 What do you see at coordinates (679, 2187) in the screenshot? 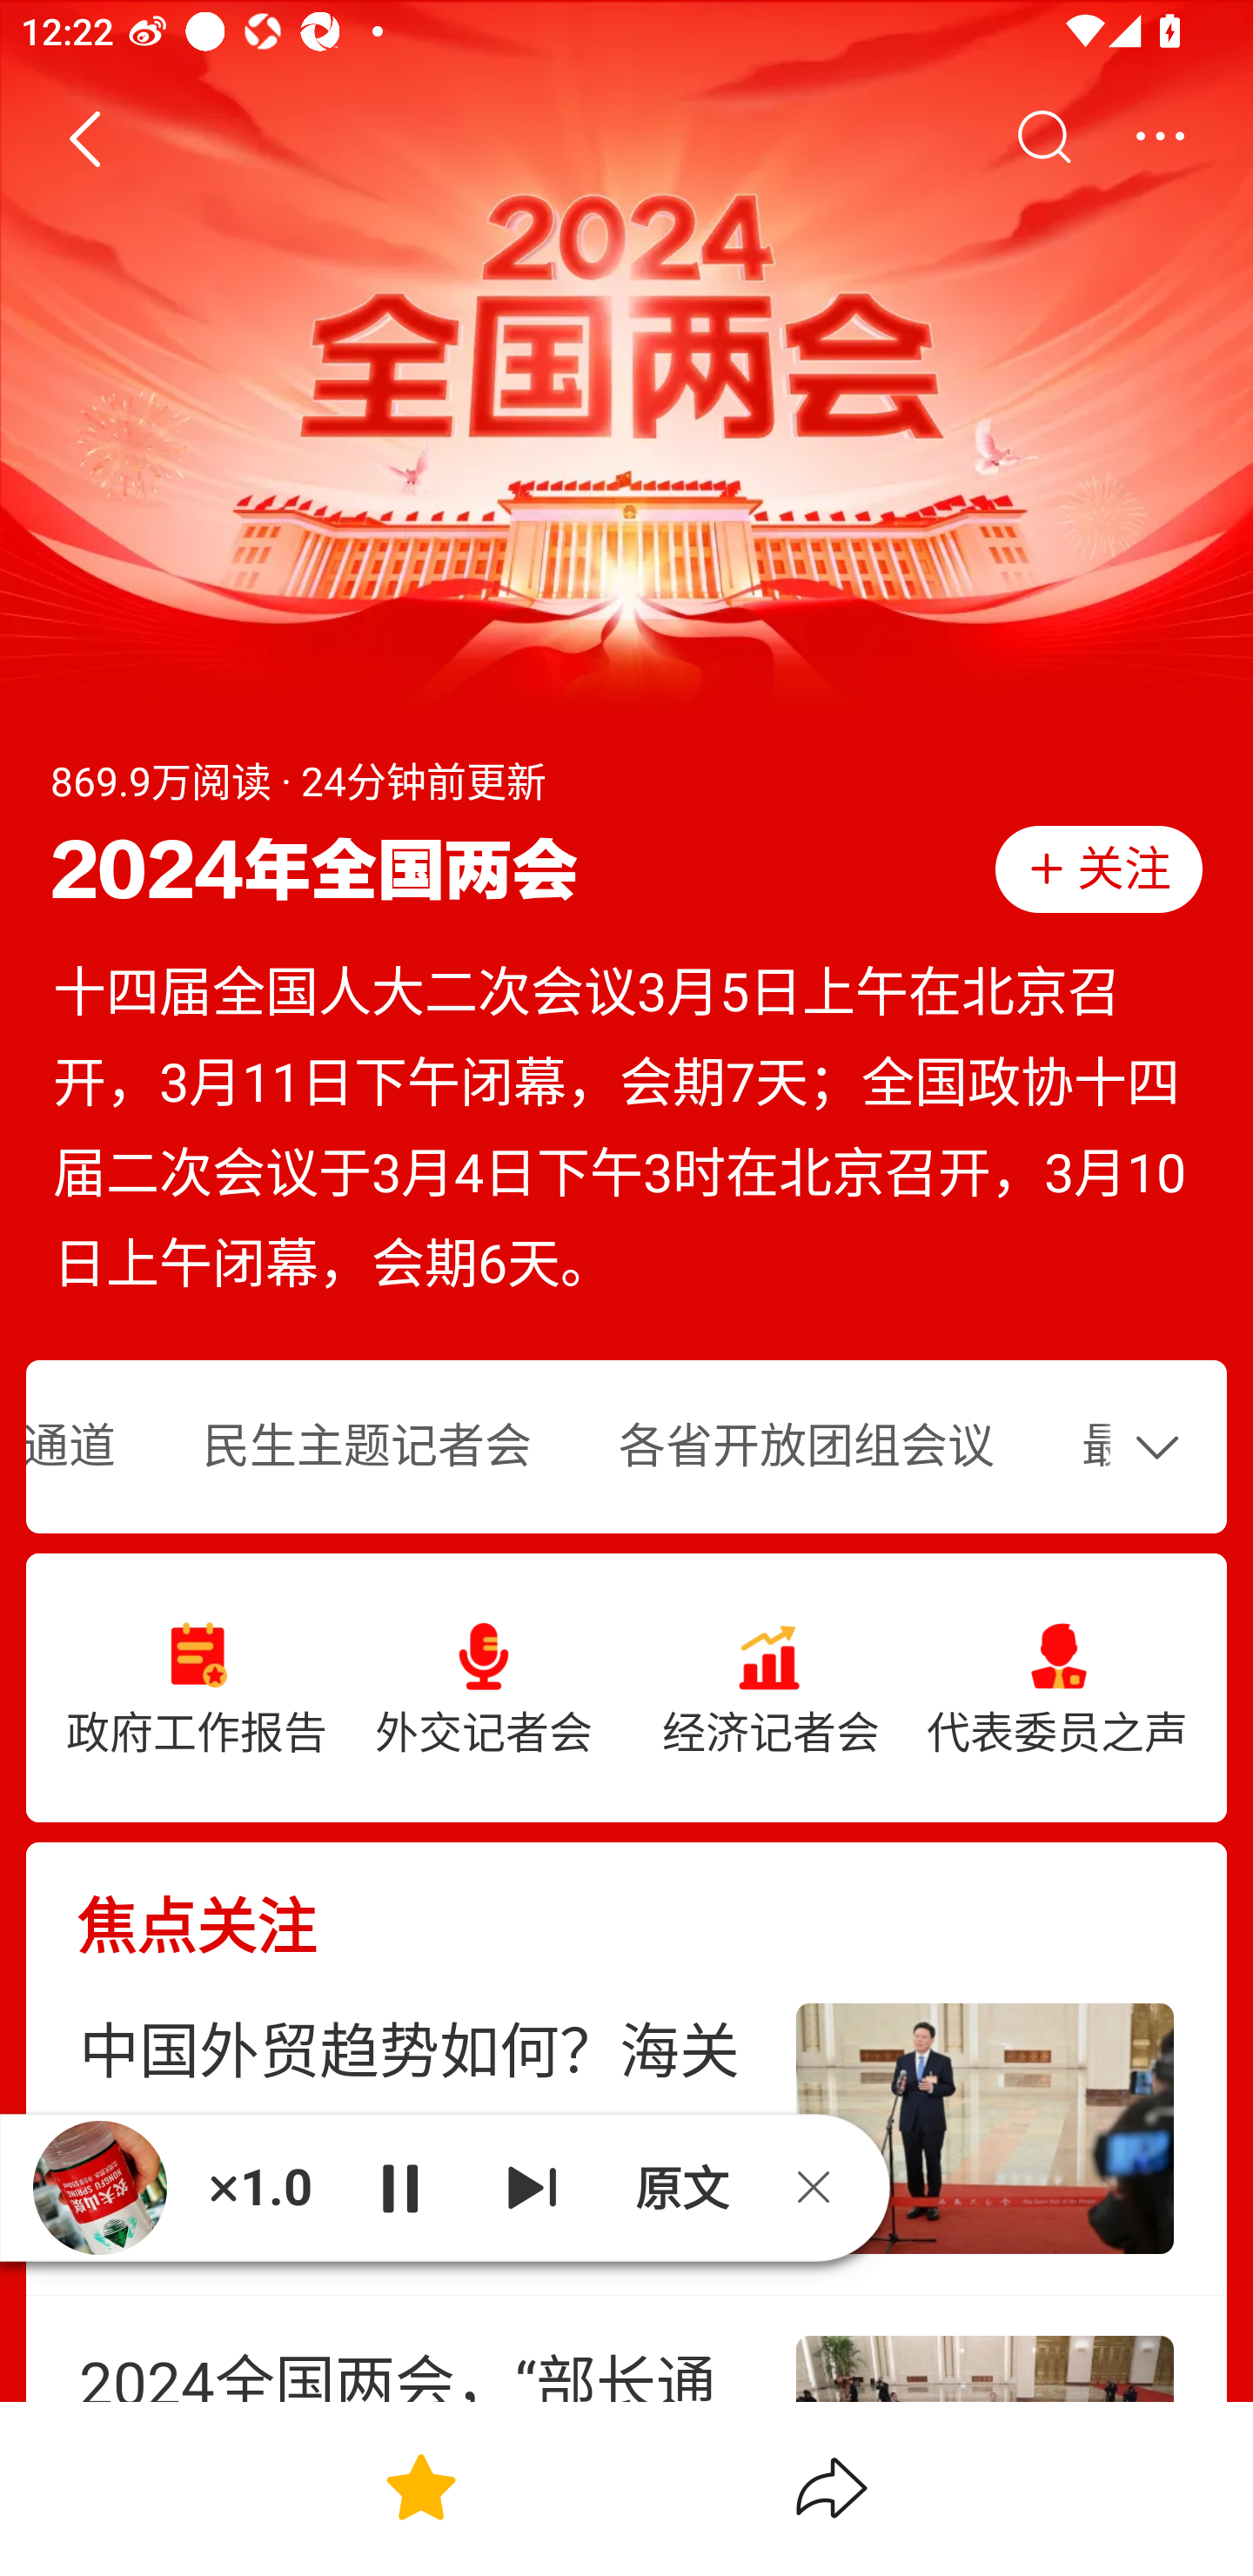
I see `原文` at bounding box center [679, 2187].